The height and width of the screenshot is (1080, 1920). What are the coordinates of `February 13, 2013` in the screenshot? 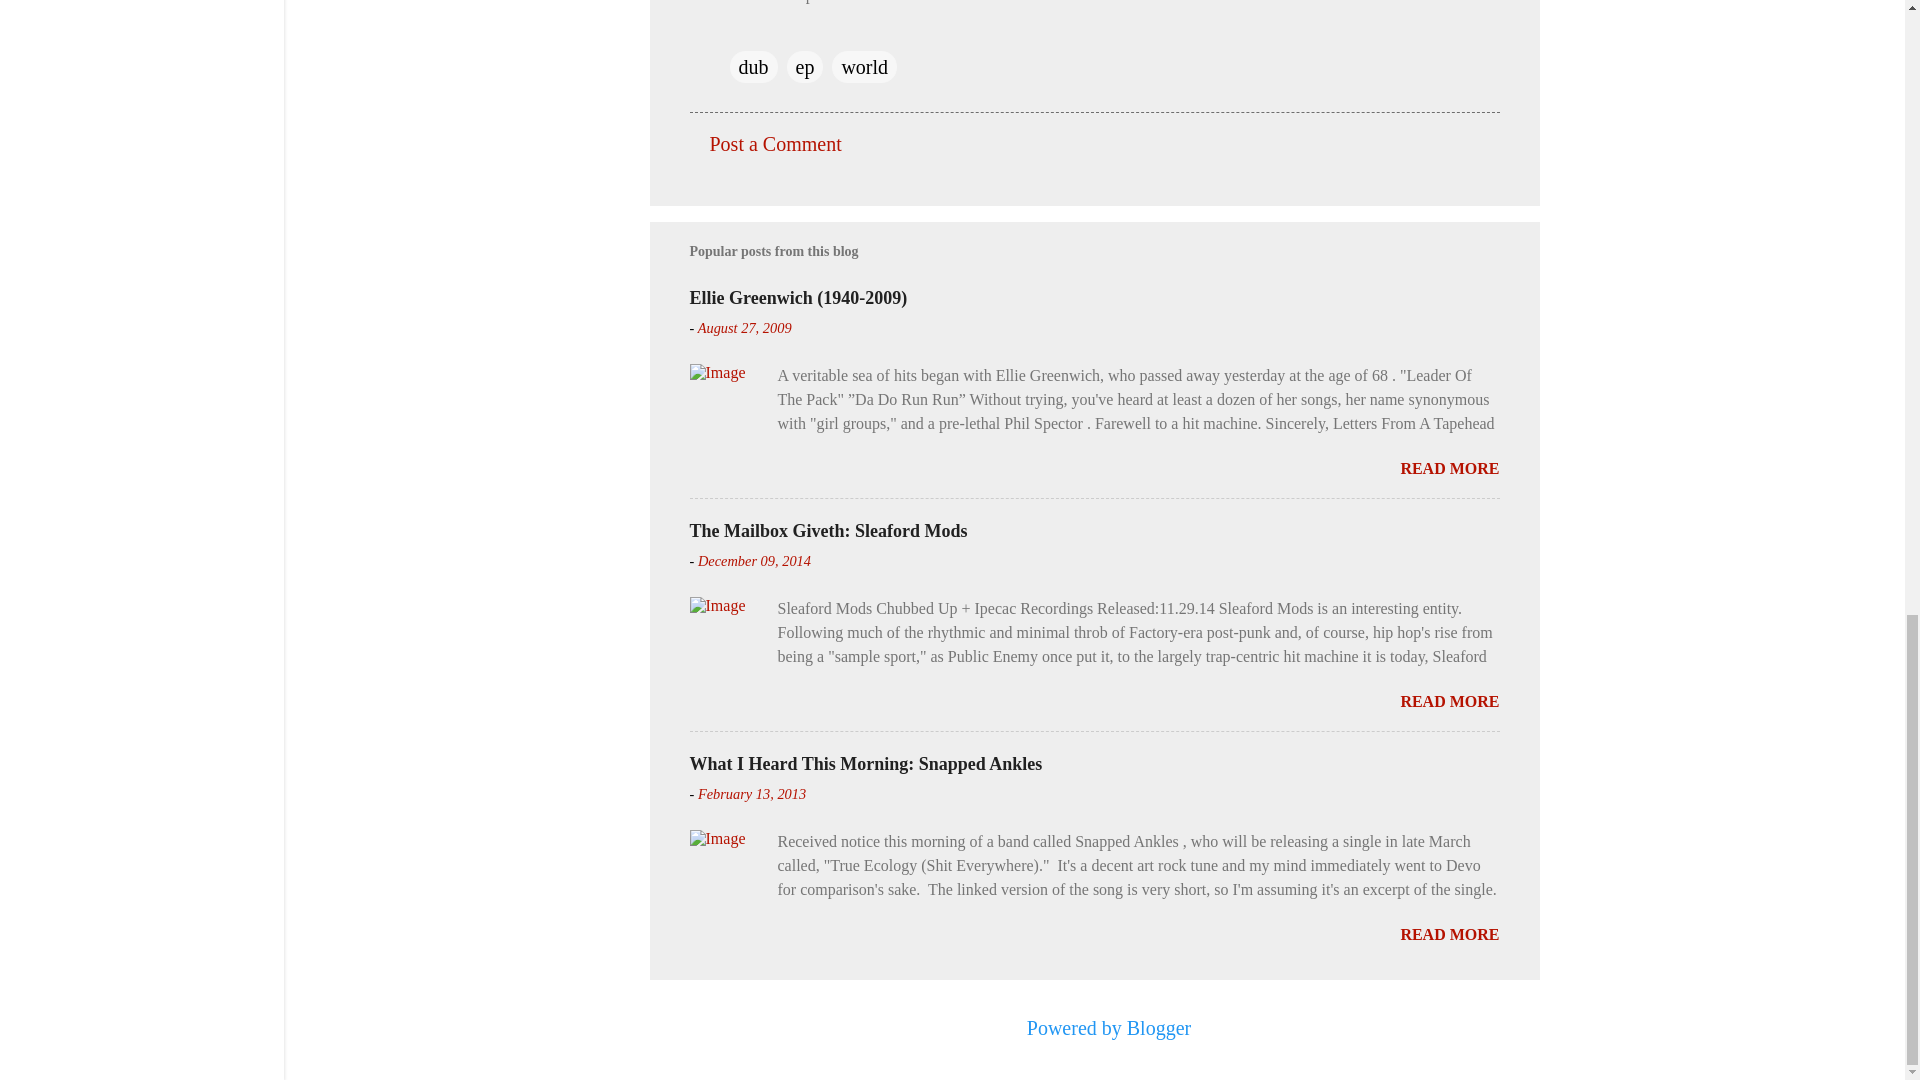 It's located at (752, 794).